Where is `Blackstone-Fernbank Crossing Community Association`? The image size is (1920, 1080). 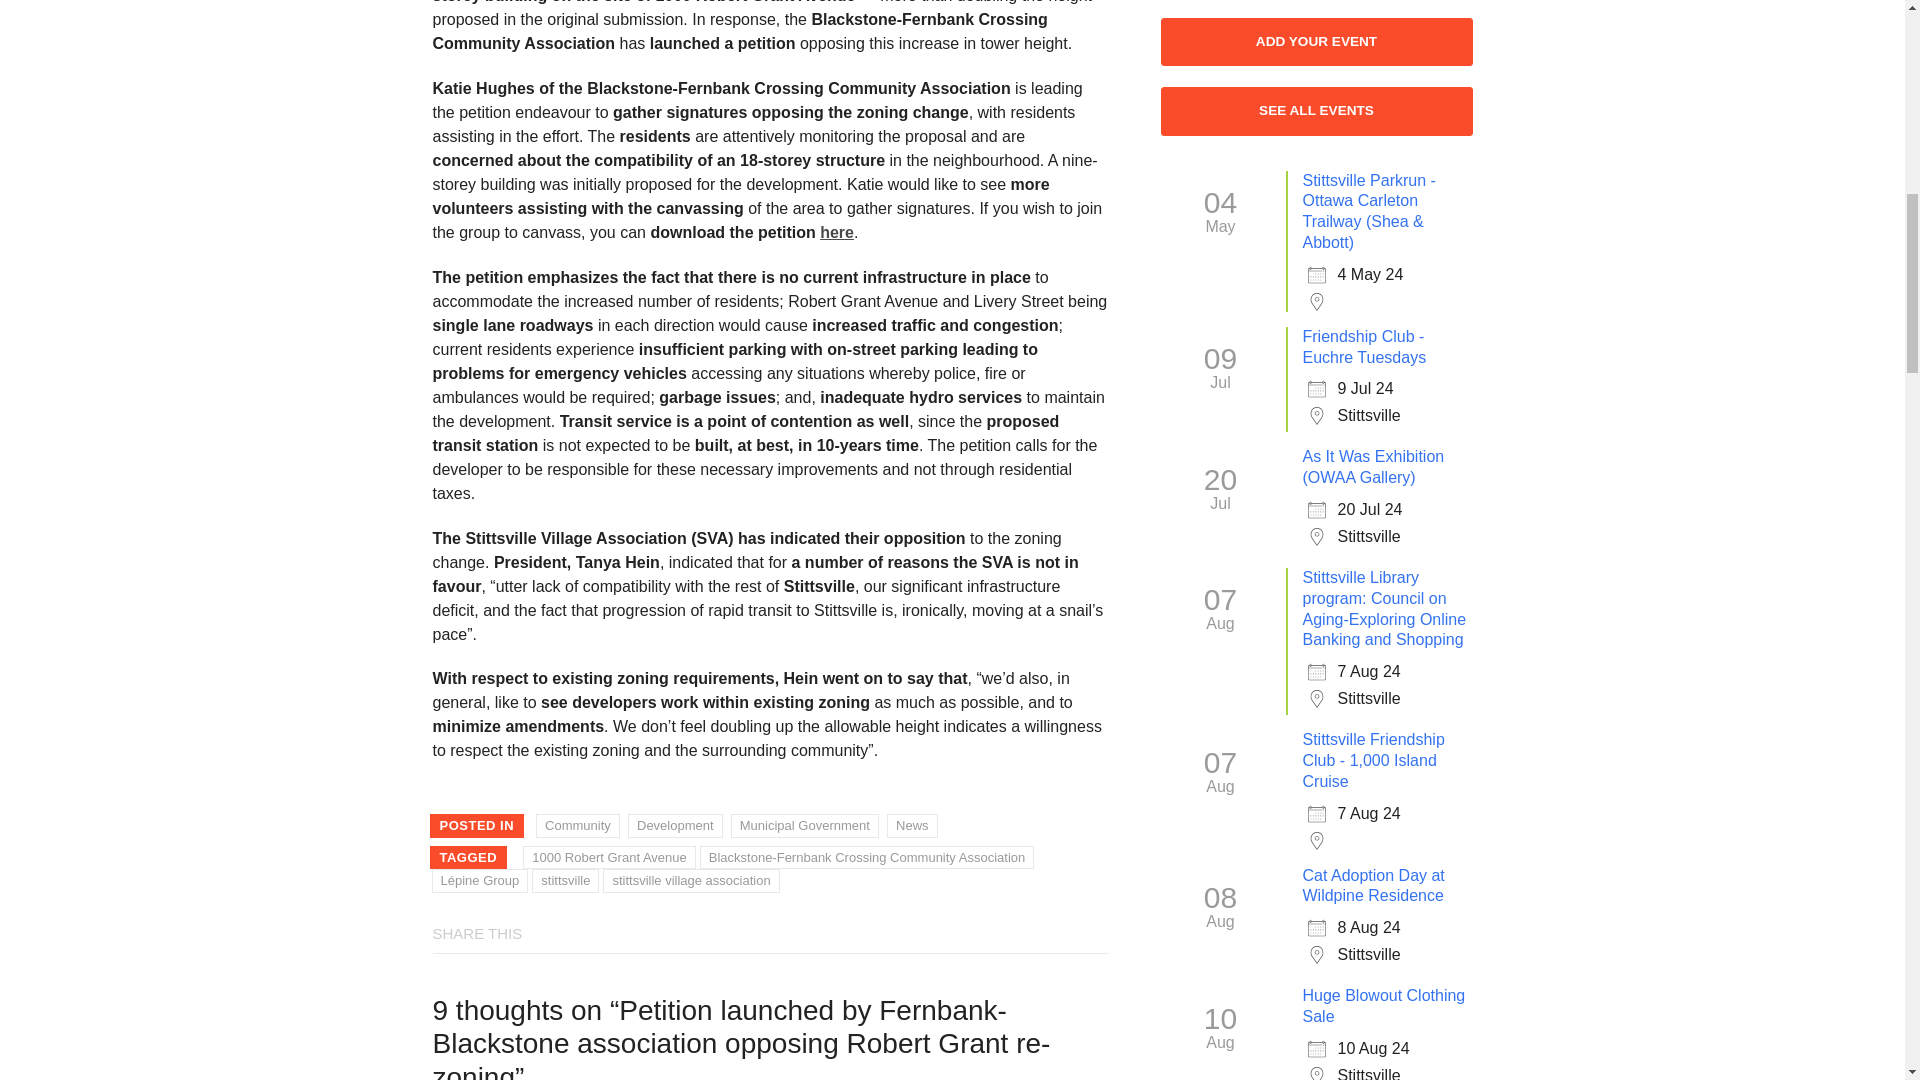 Blackstone-Fernbank Crossing Community Association is located at coordinates (867, 858).